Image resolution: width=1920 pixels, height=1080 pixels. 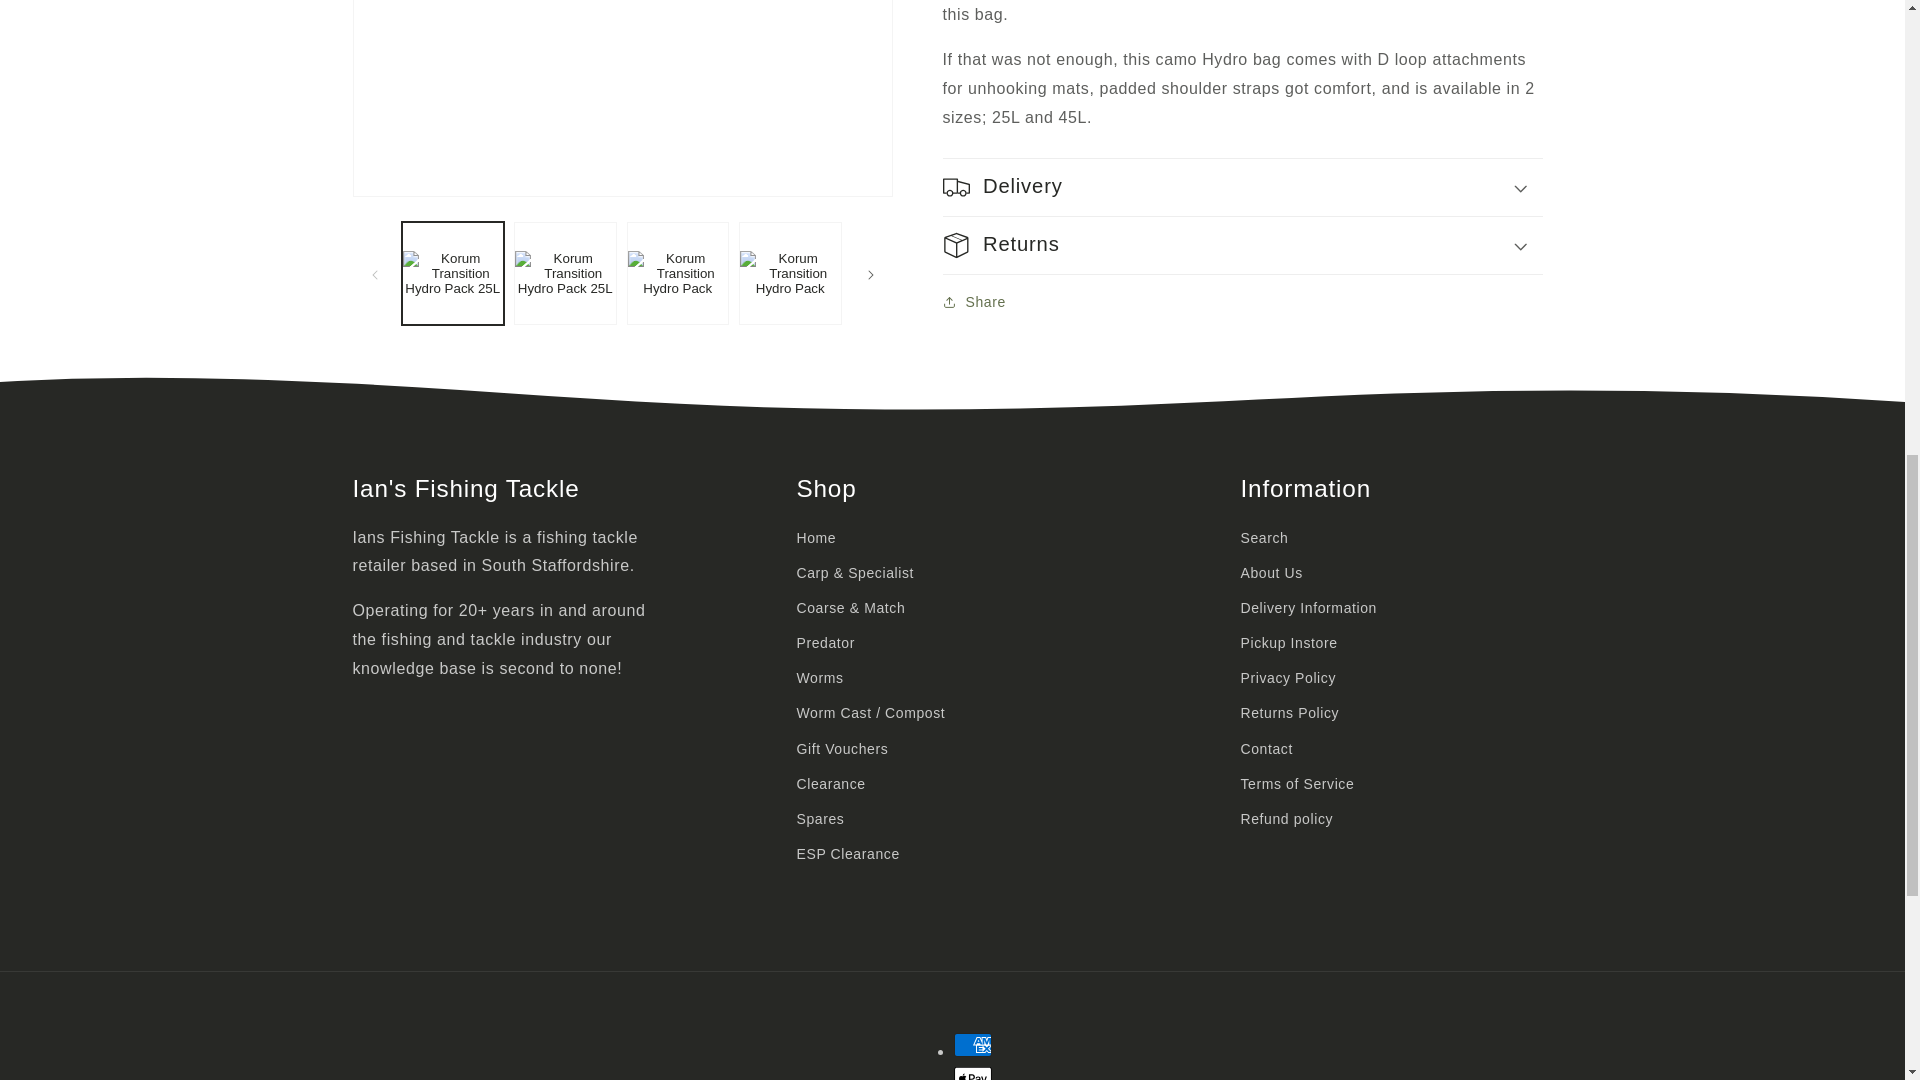 What do you see at coordinates (973, 1074) in the screenshot?
I see `Apple Pay` at bounding box center [973, 1074].